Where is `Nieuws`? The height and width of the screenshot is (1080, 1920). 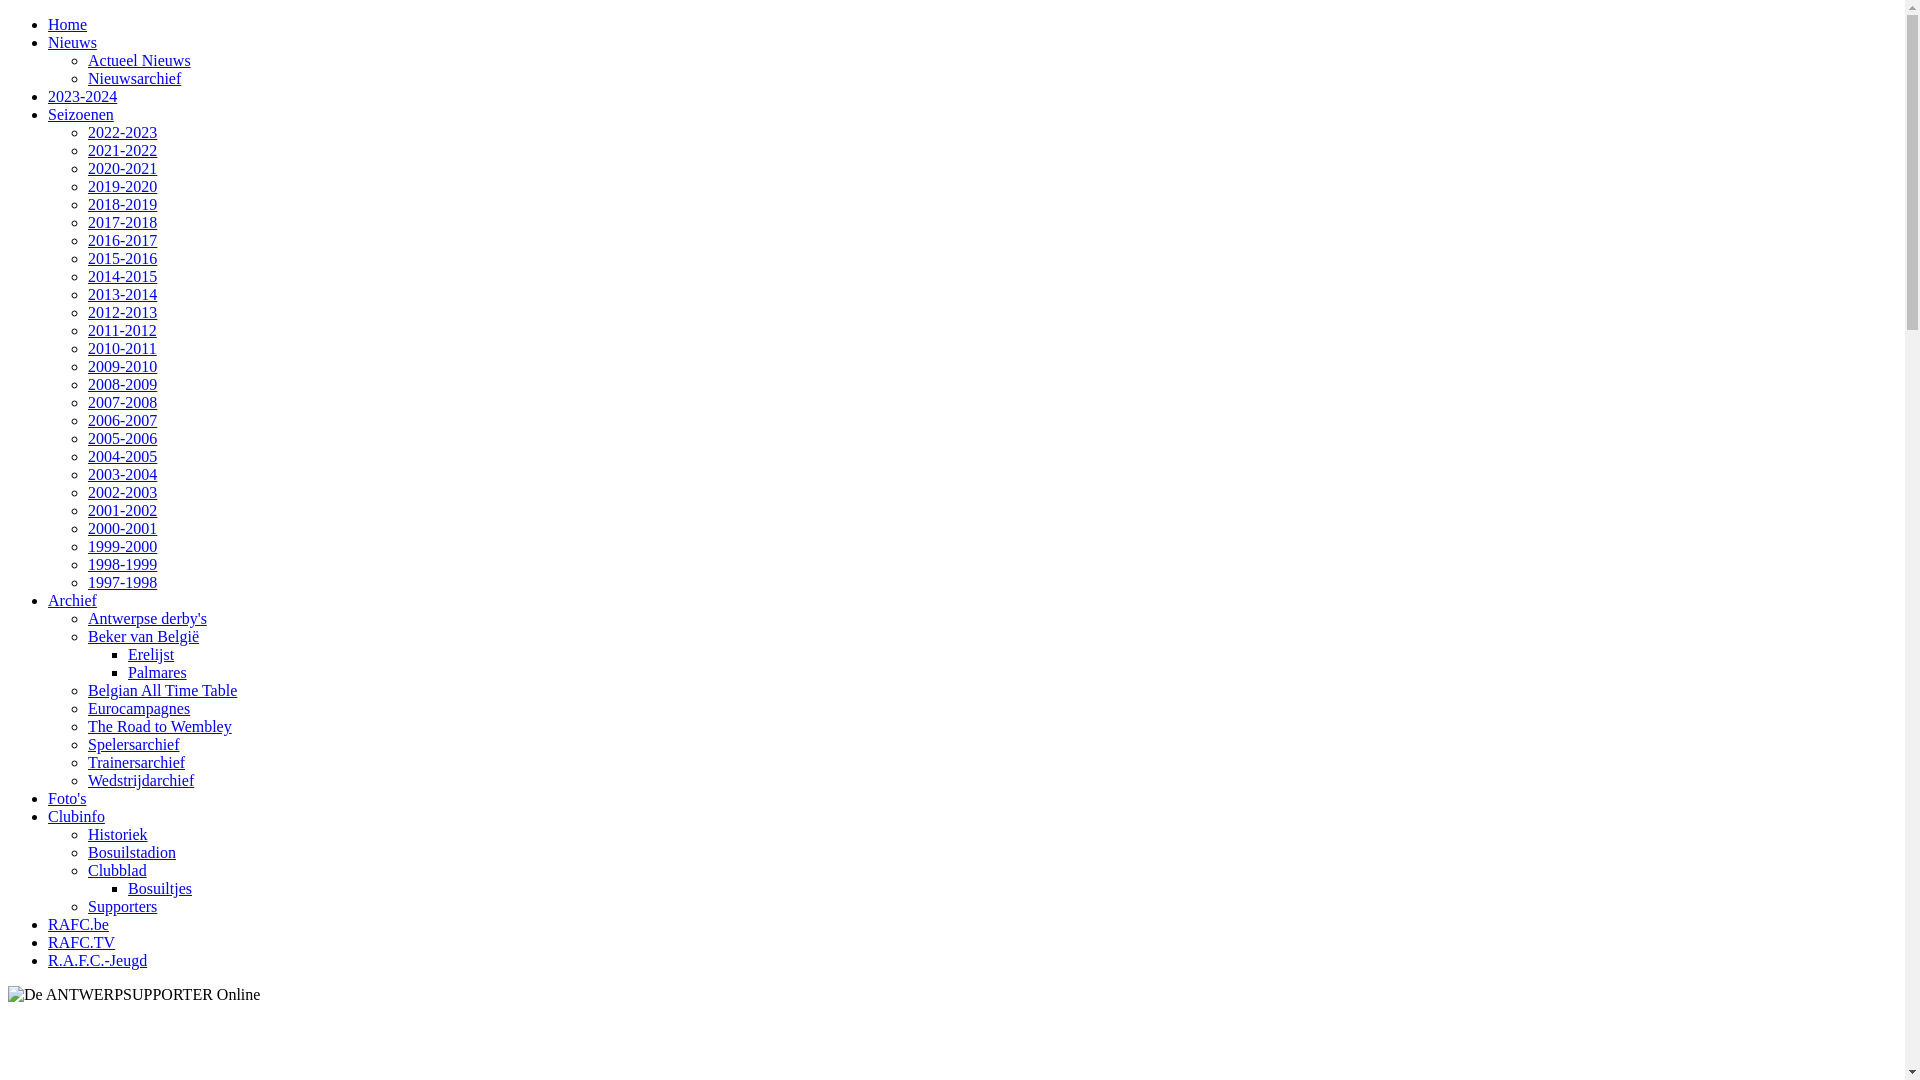
Nieuws is located at coordinates (72, 42).